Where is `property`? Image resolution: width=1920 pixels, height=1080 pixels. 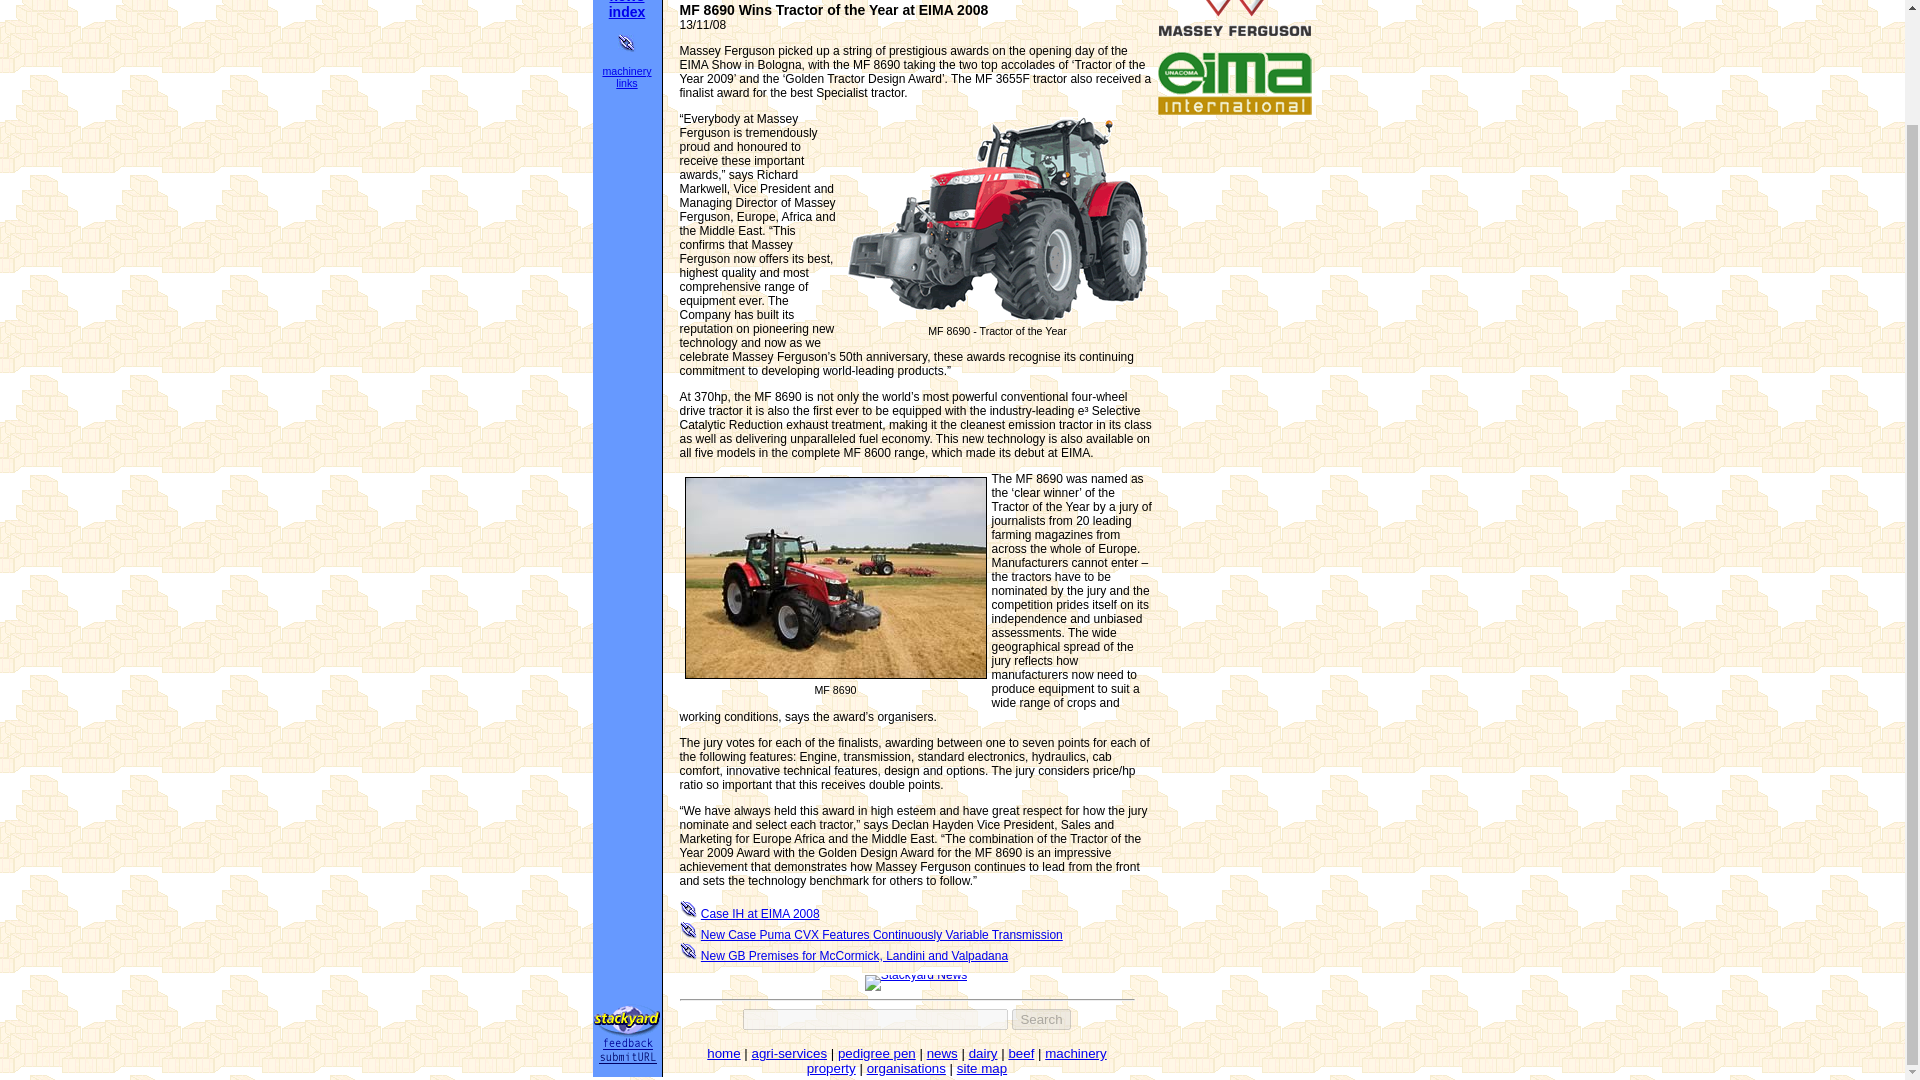 property is located at coordinates (831, 1068).